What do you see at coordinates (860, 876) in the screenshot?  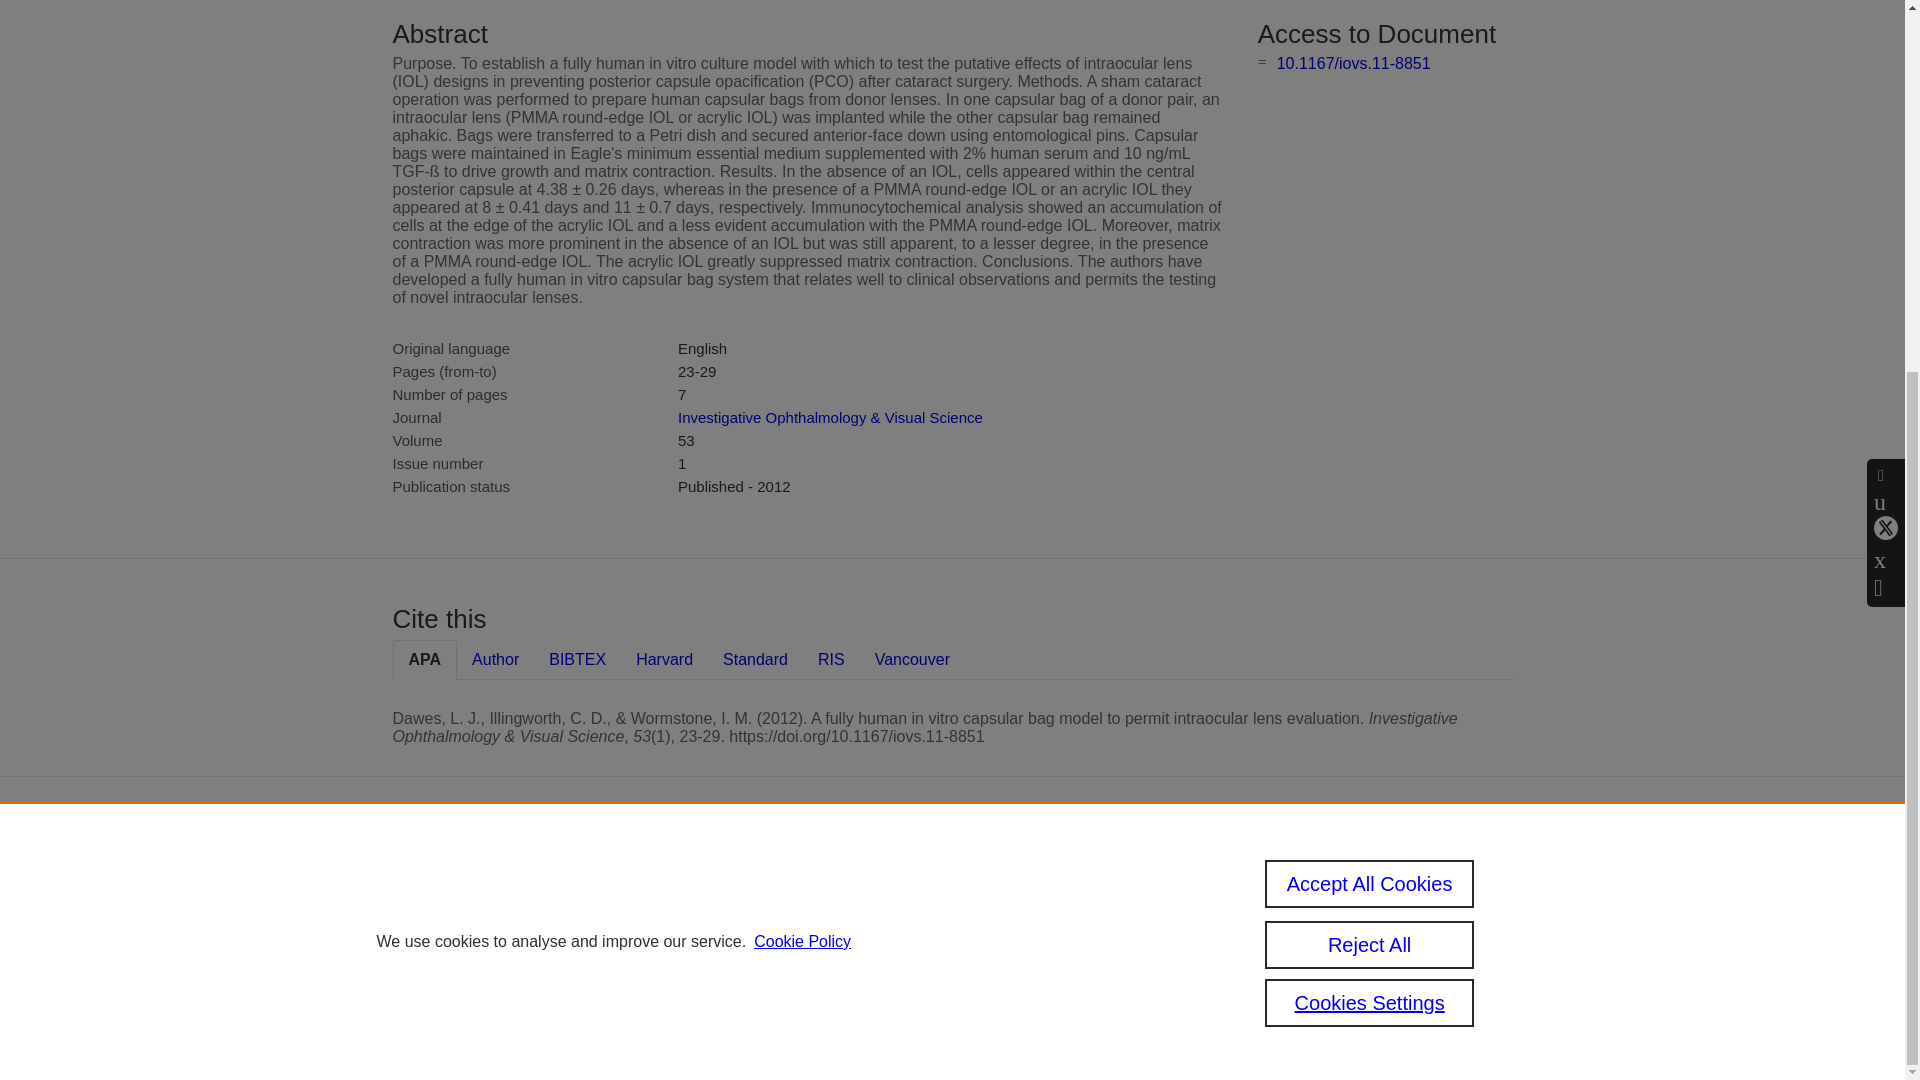 I see `Scopus` at bounding box center [860, 876].